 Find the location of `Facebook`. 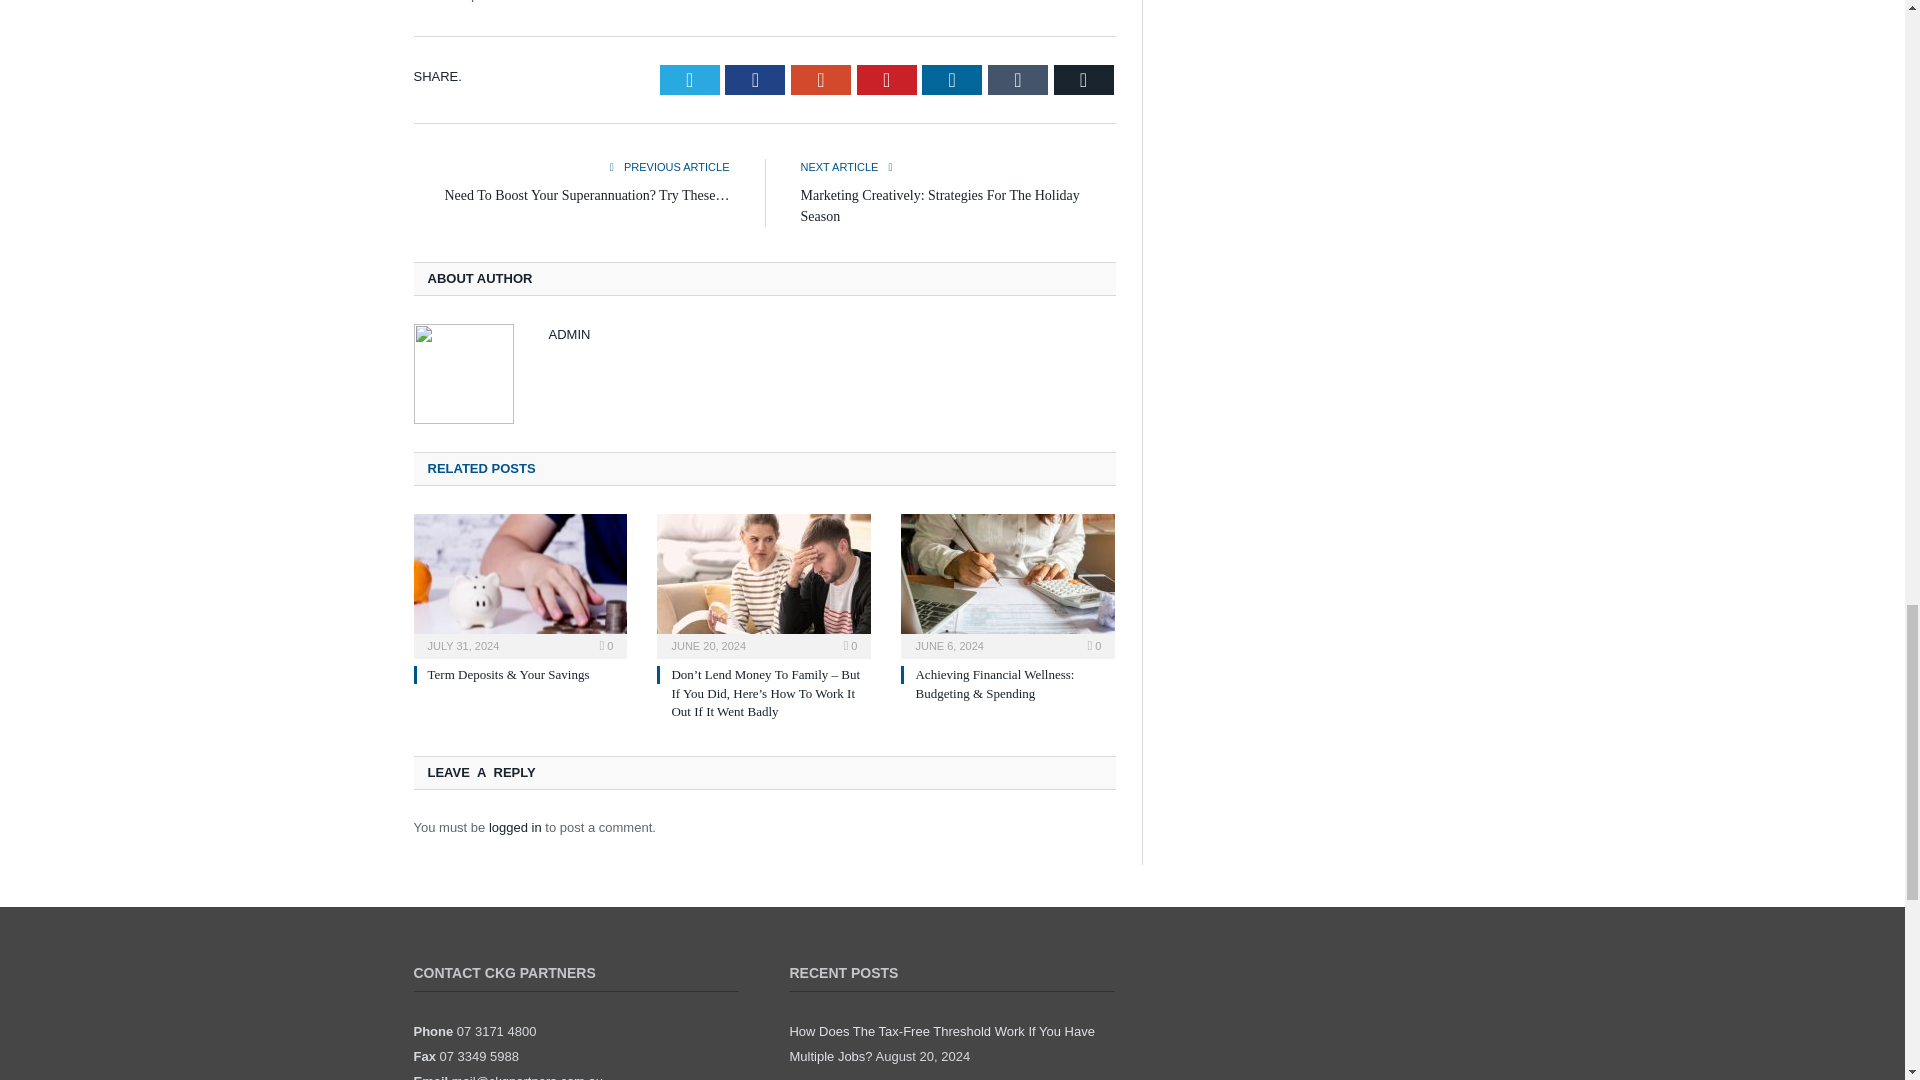

Facebook is located at coordinates (755, 80).